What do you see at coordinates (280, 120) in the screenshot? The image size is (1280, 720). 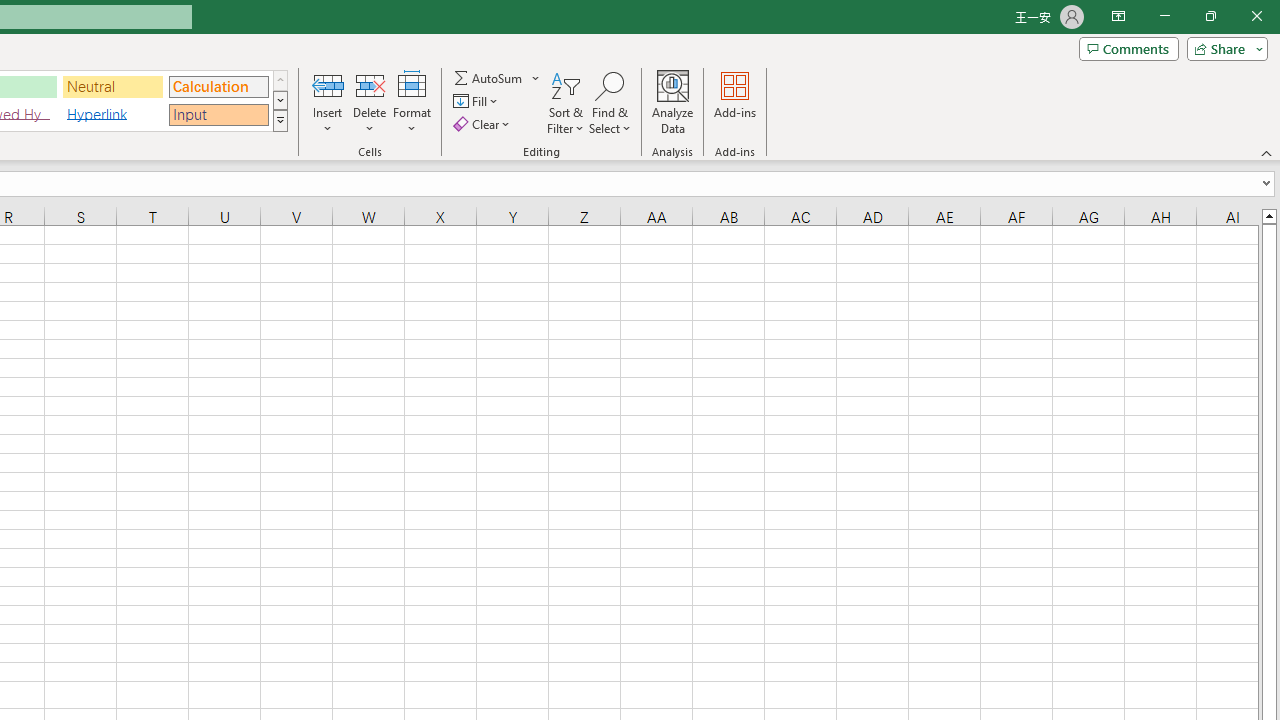 I see `Cell Styles` at bounding box center [280, 120].